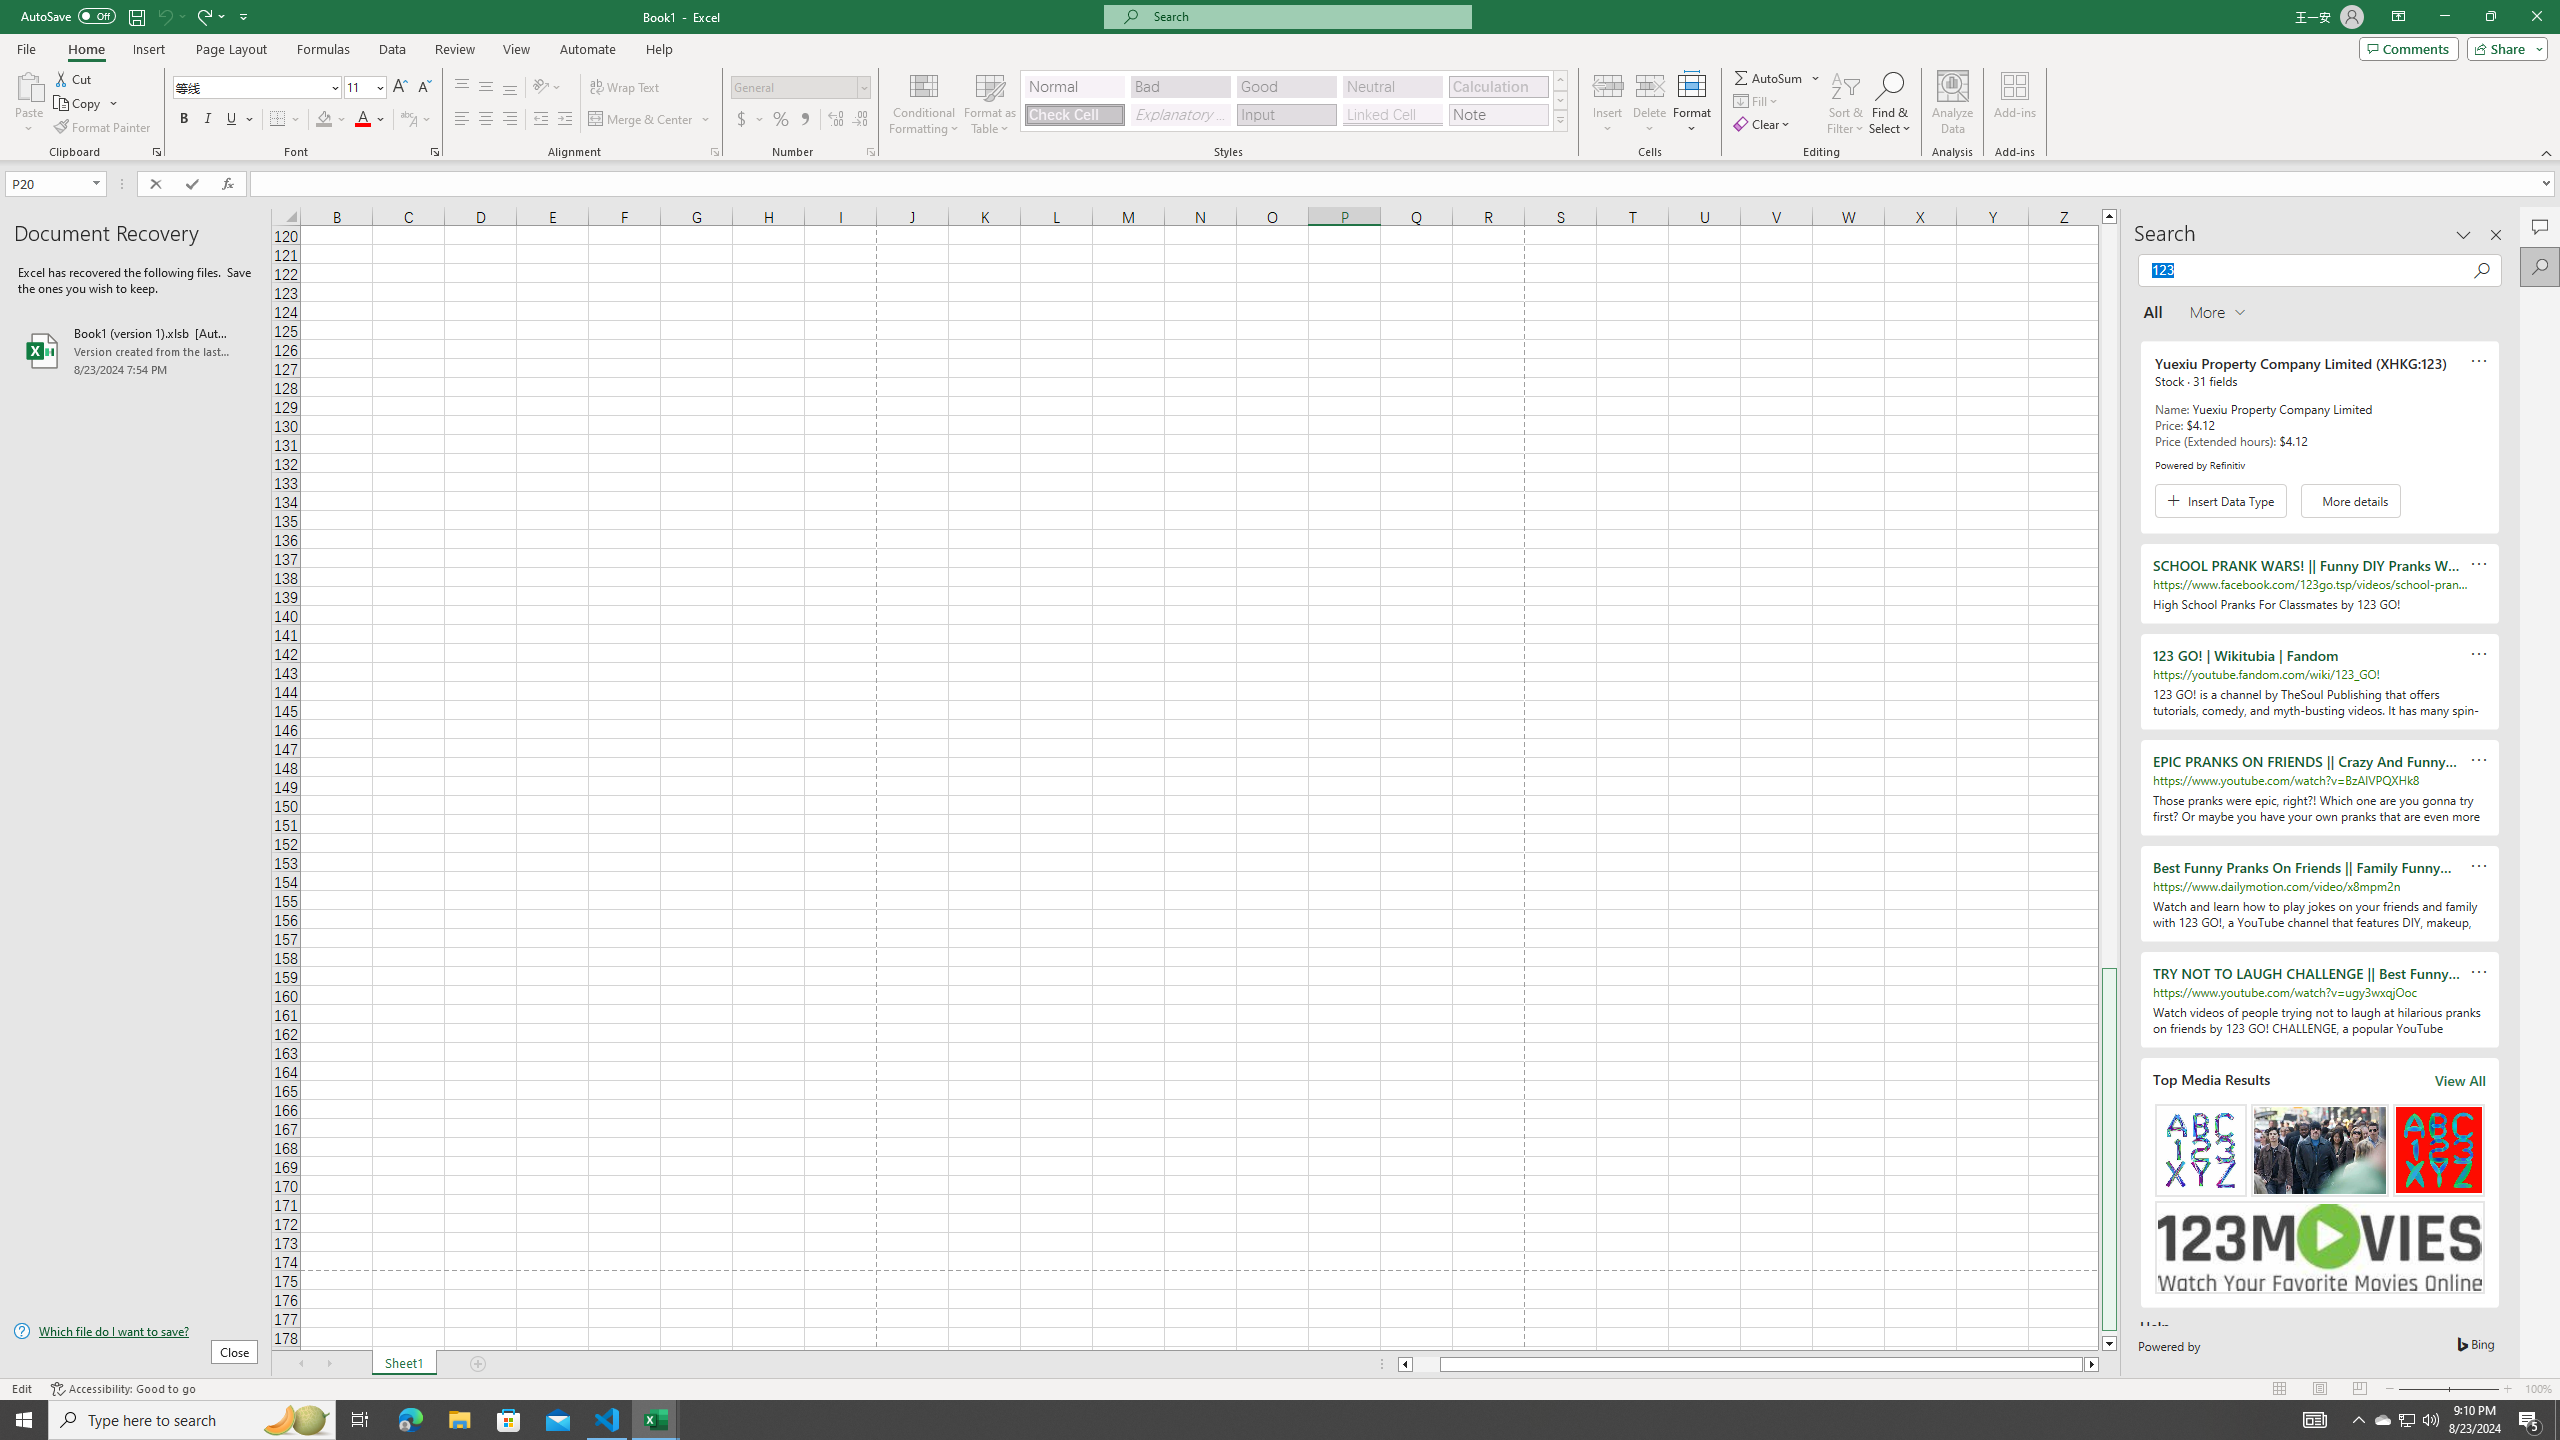 Image resolution: width=2560 pixels, height=1440 pixels. What do you see at coordinates (714, 152) in the screenshot?
I see `Format Cell Alignment` at bounding box center [714, 152].